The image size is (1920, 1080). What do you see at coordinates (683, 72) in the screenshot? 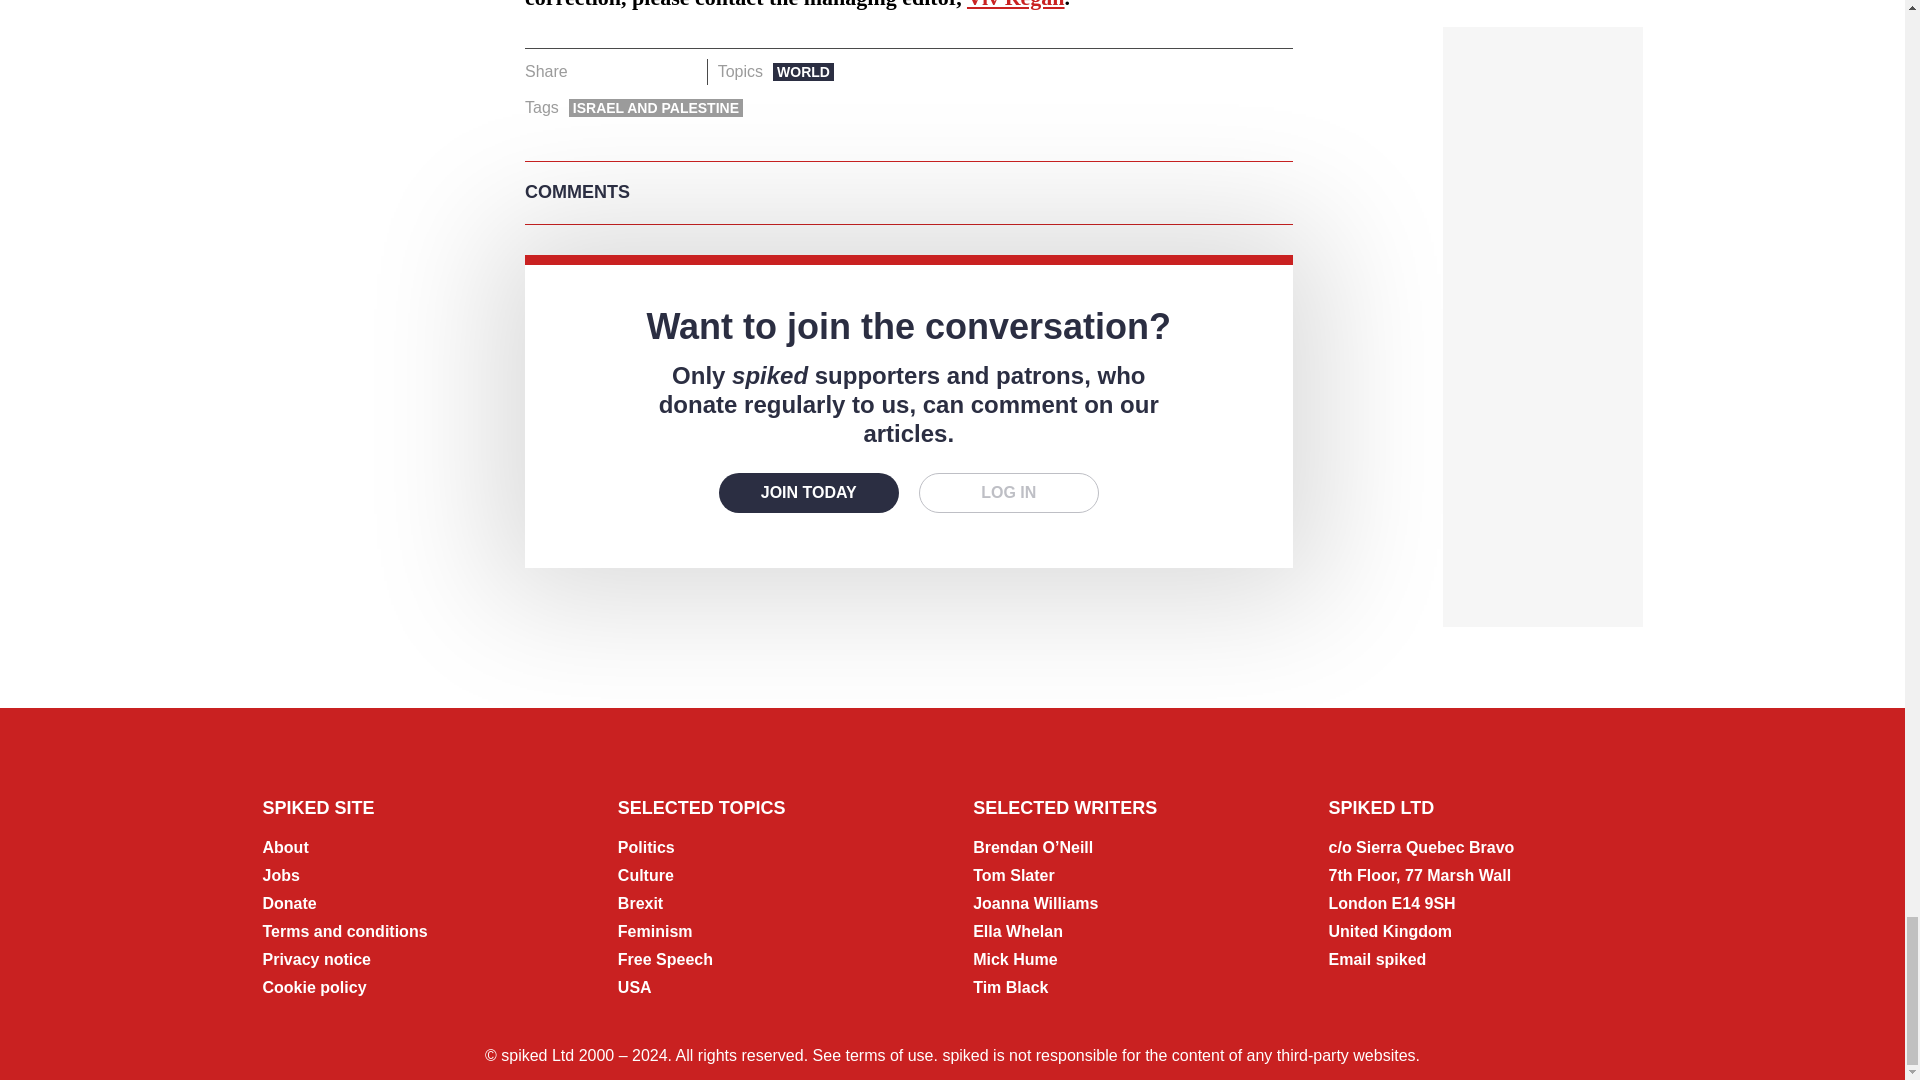
I see `Share on Email` at bounding box center [683, 72].